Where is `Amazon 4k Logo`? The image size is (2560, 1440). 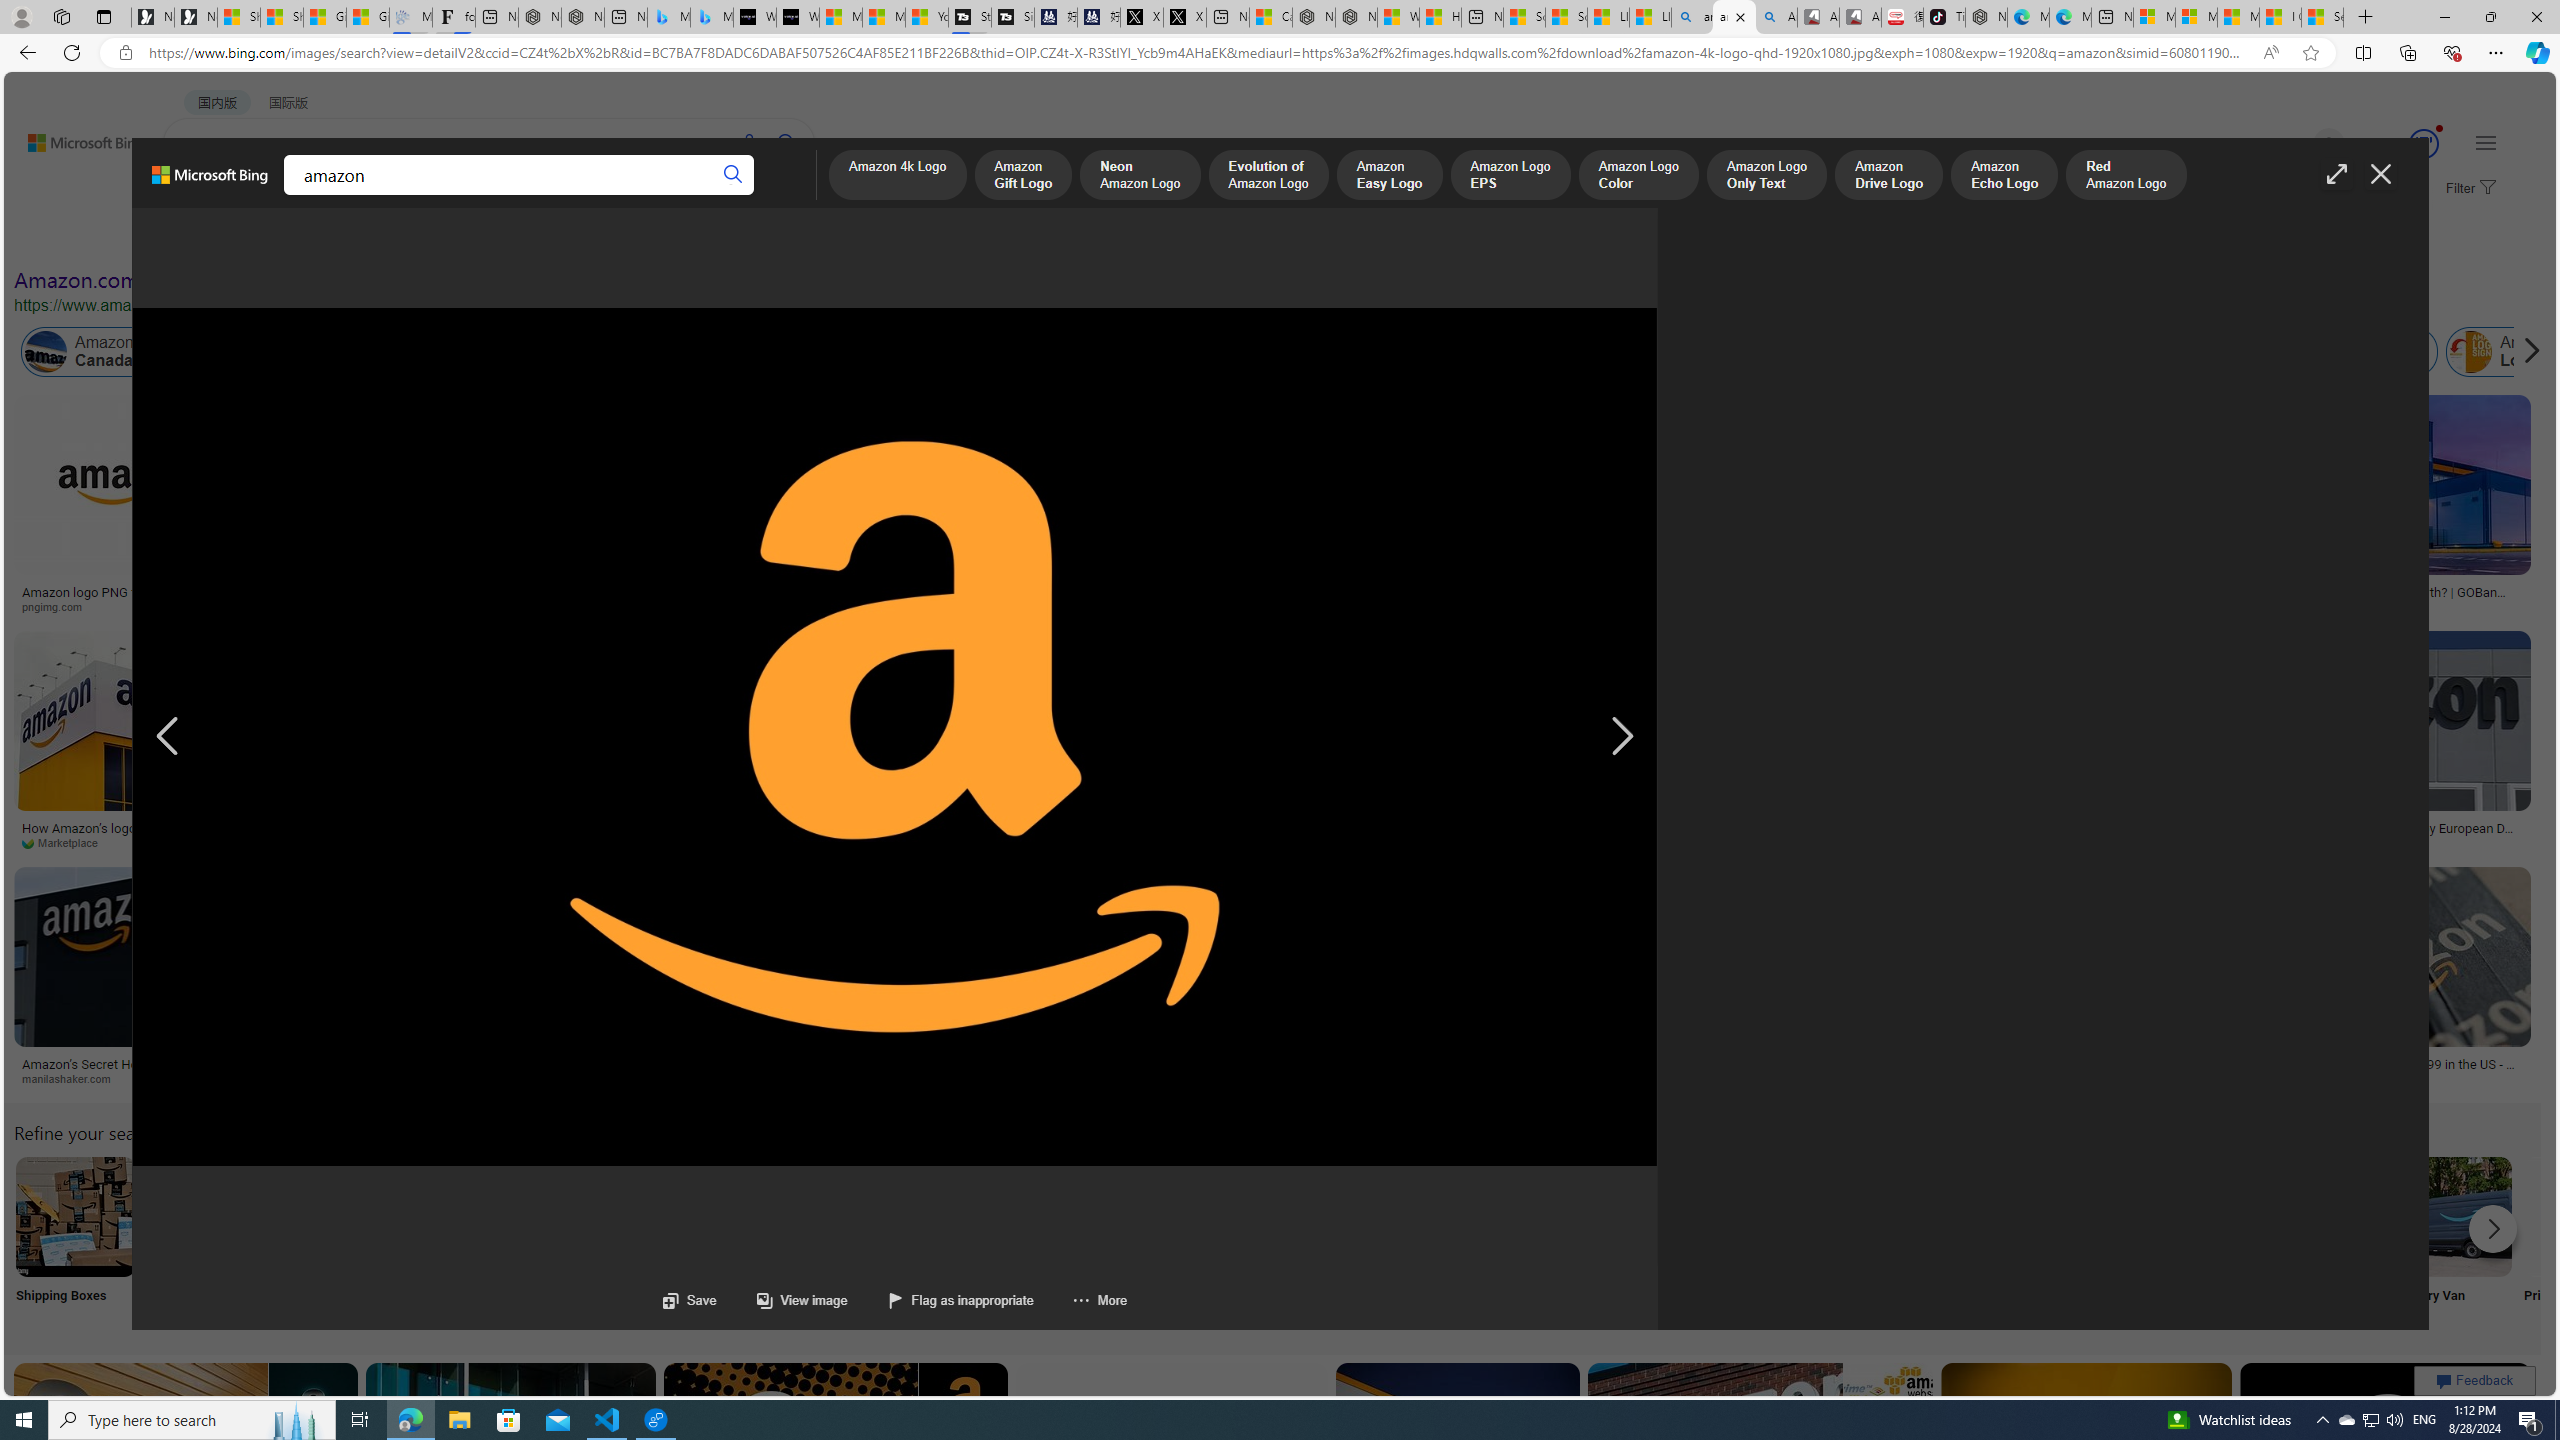
Amazon 4k Logo is located at coordinates (896, 176).